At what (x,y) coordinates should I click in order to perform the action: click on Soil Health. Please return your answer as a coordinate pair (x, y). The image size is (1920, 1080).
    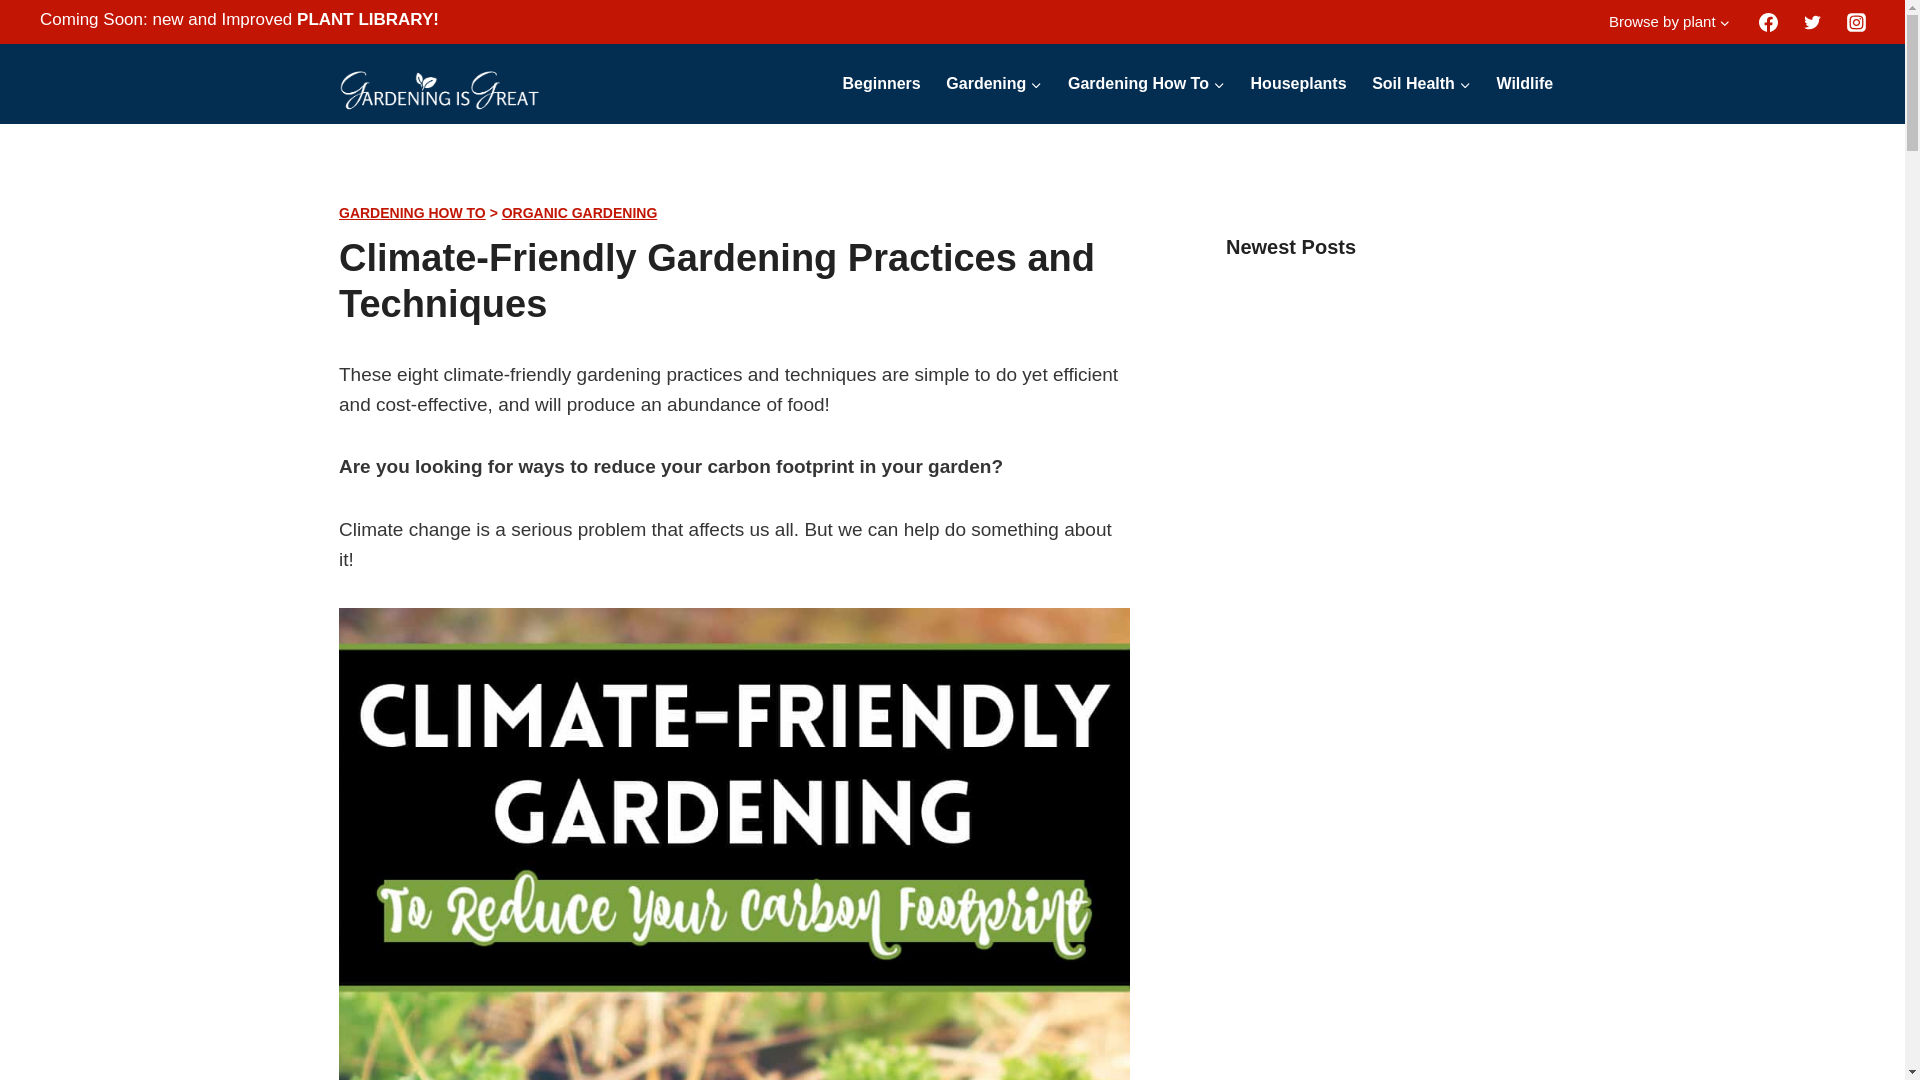
    Looking at the image, I should click on (1420, 84).